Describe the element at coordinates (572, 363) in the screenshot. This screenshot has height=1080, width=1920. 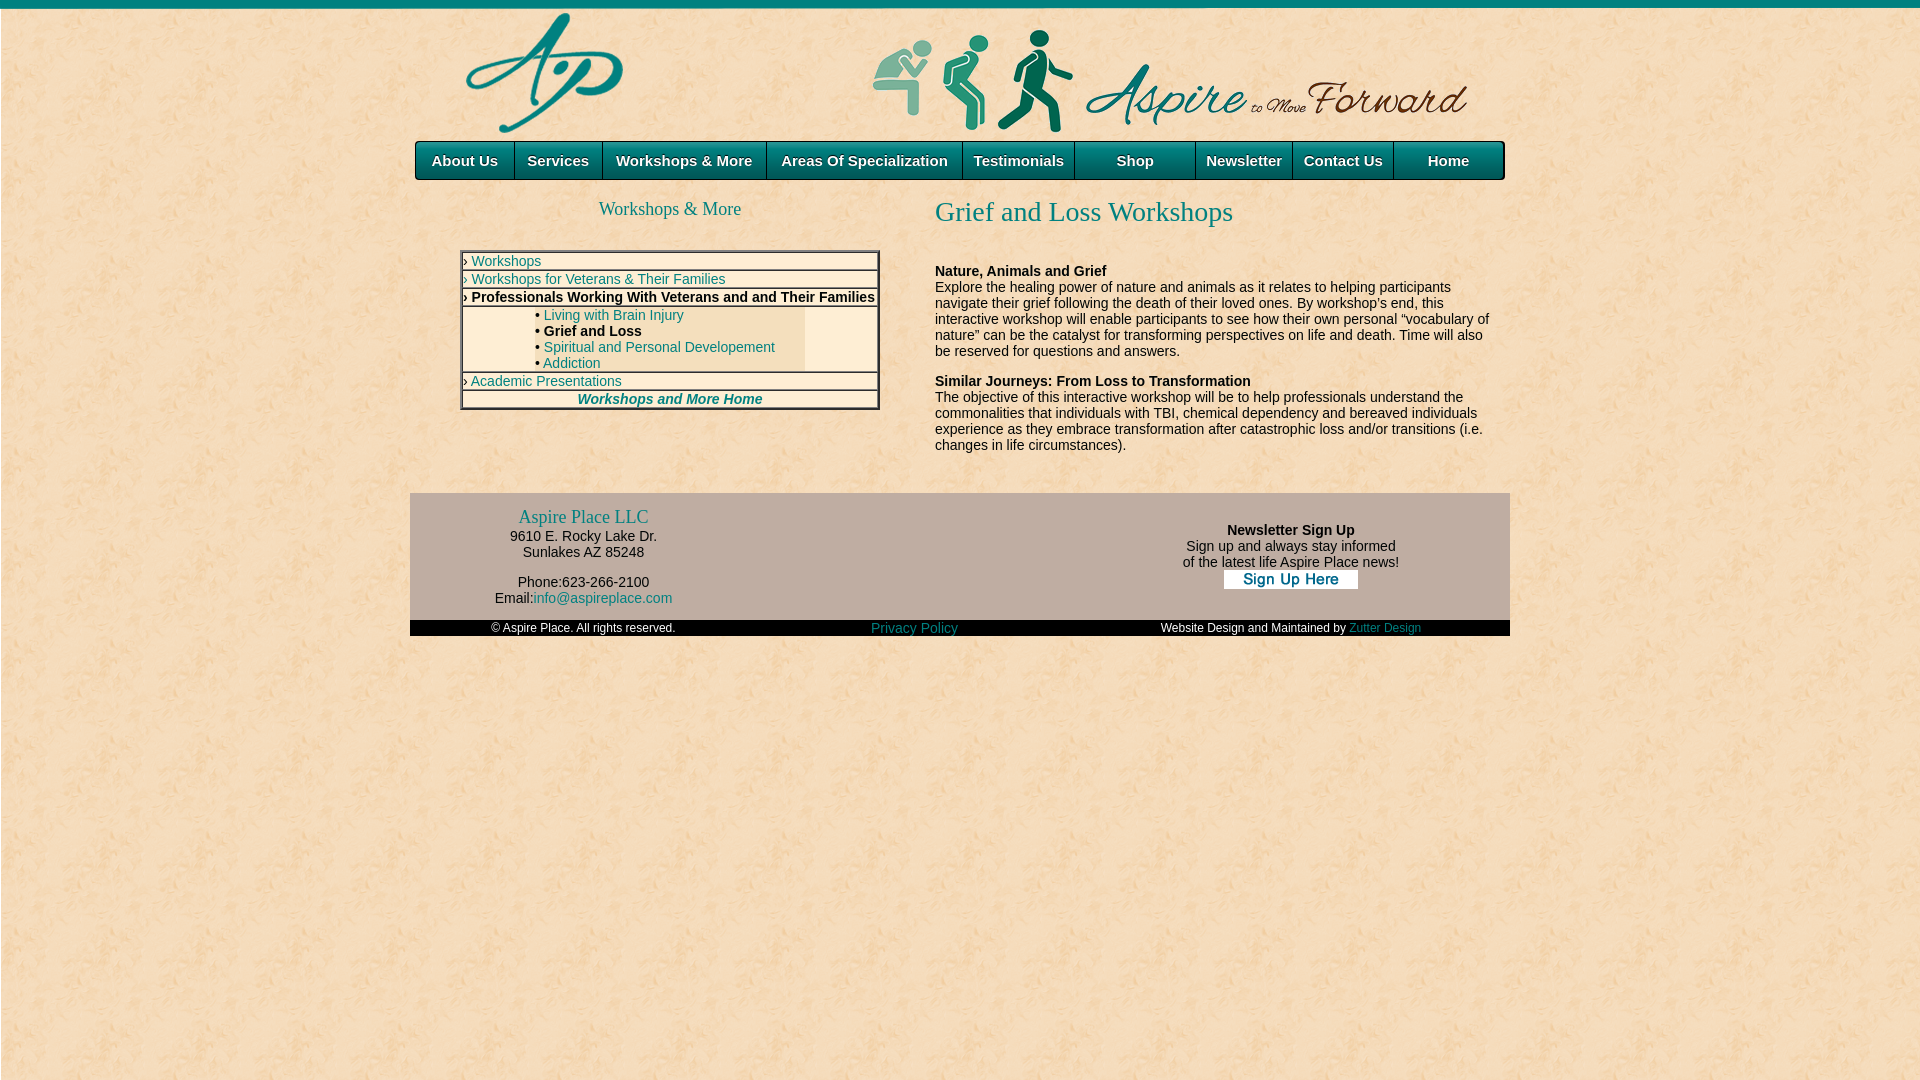
I see `Addiction` at that location.